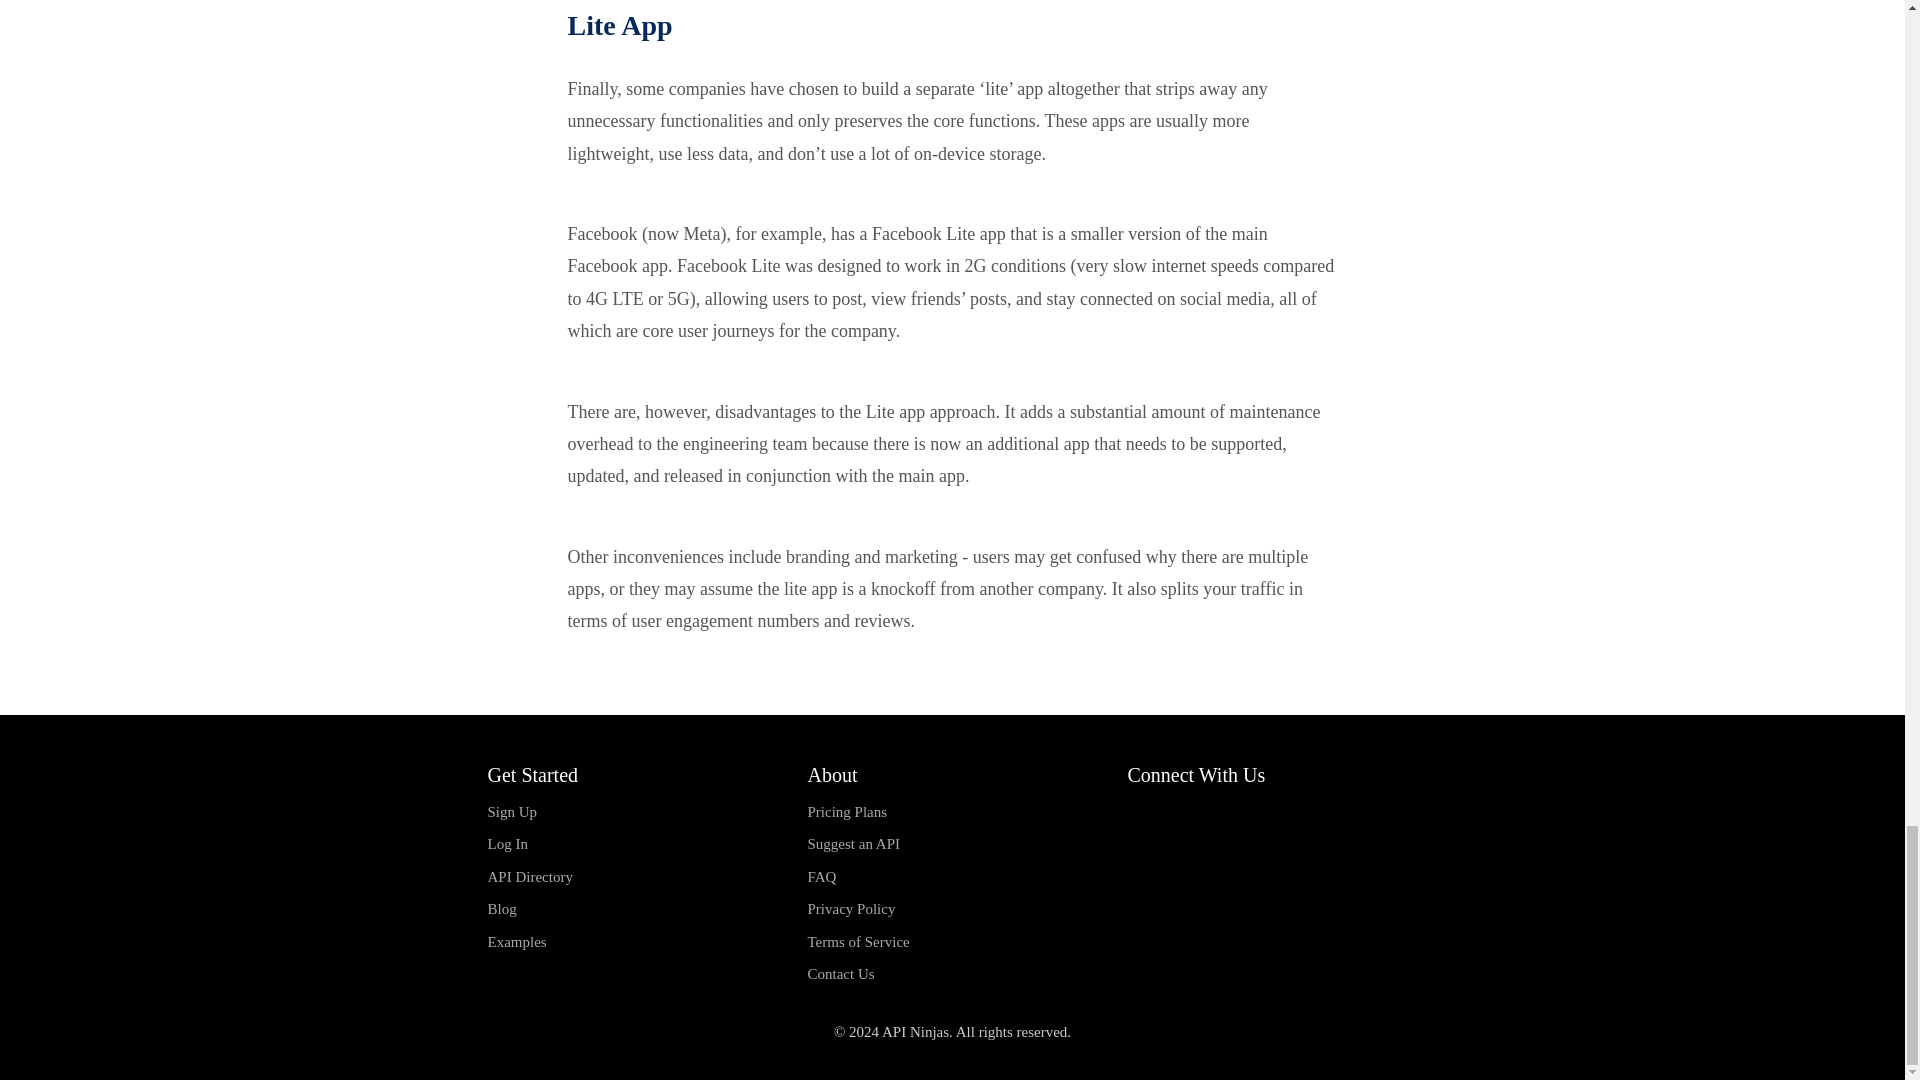 Image resolution: width=1920 pixels, height=1080 pixels. What do you see at coordinates (632, 812) in the screenshot?
I see `Sign Up` at bounding box center [632, 812].